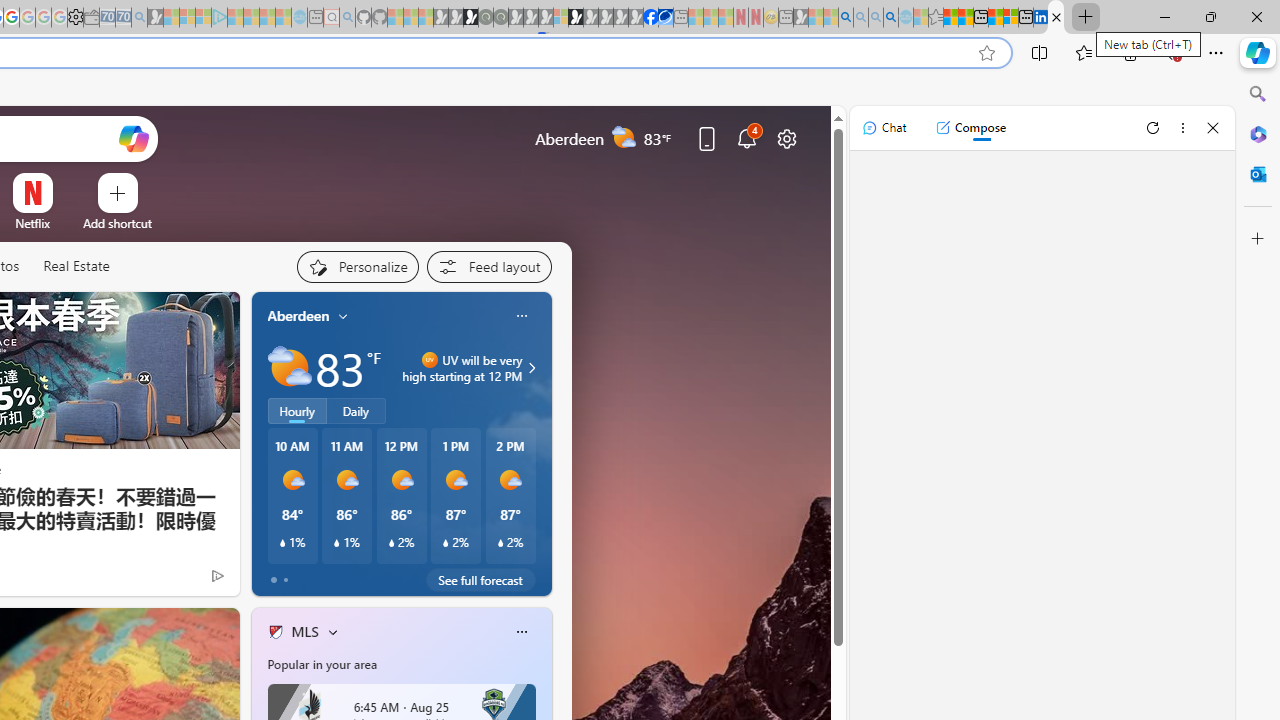 Image resolution: width=1280 pixels, height=720 pixels. I want to click on Favorites - Sleeping, so click(936, 18).